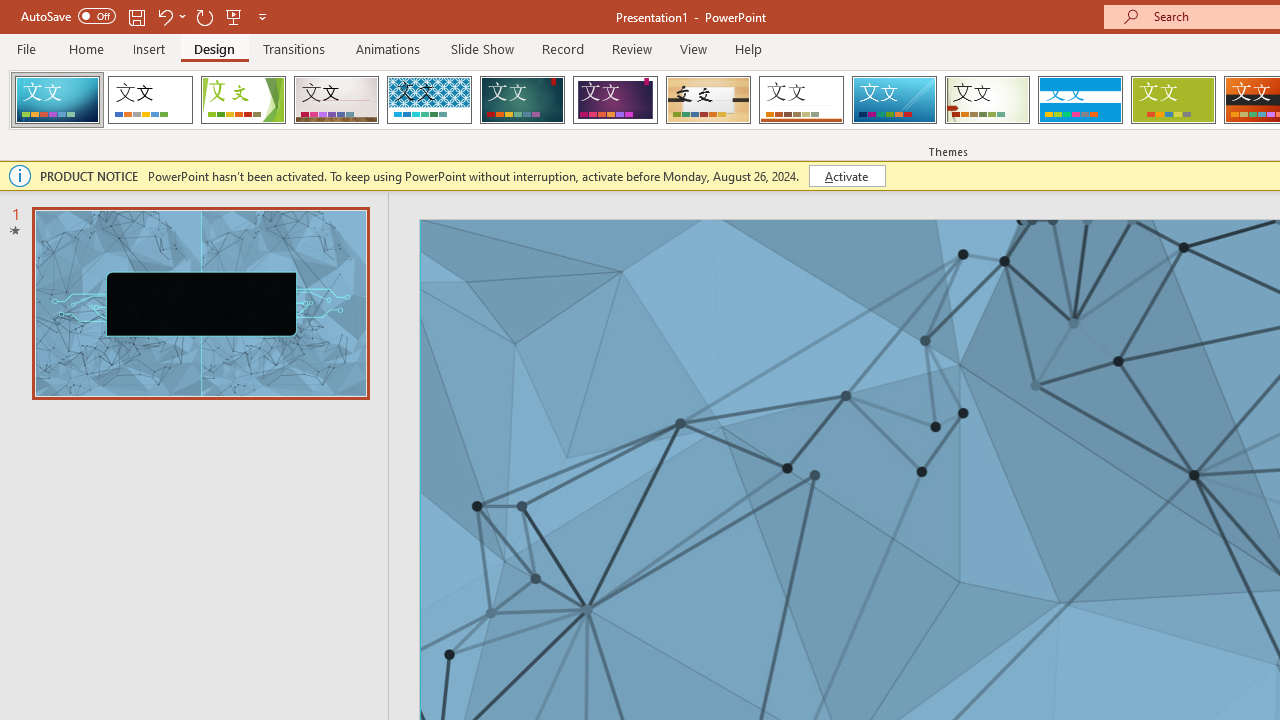  Describe the element at coordinates (708, 100) in the screenshot. I see `Organic` at that location.